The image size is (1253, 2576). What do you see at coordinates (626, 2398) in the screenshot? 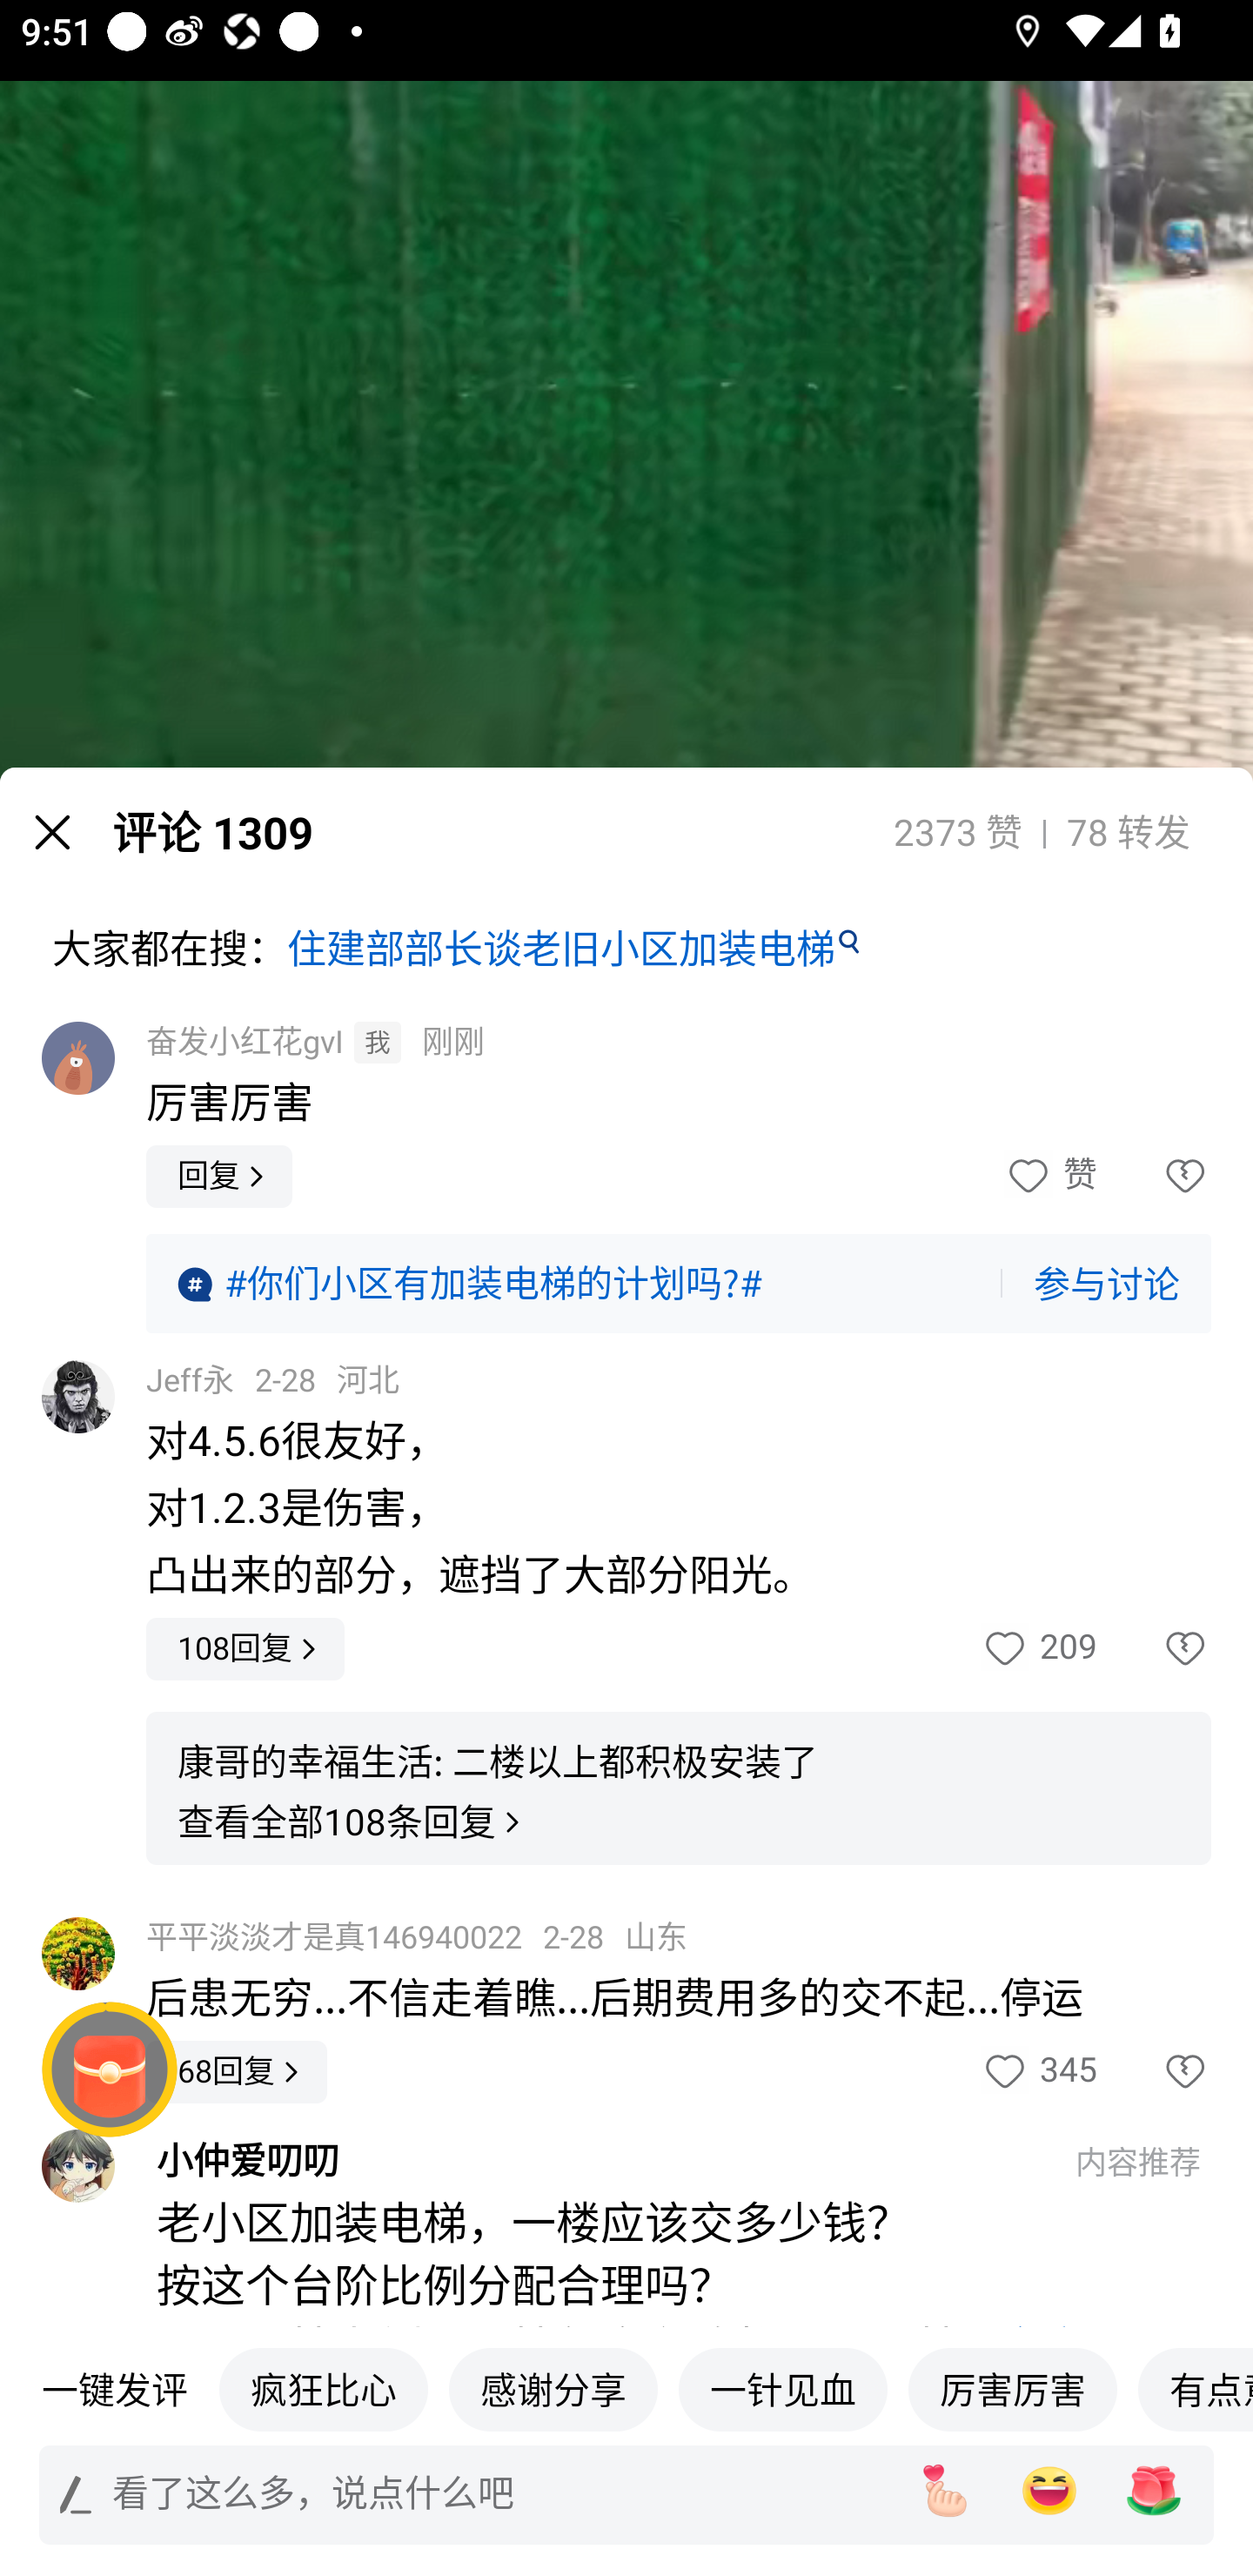
I see `相关搜索：住建部部长谈老旧小区加装电梯` at bounding box center [626, 2398].